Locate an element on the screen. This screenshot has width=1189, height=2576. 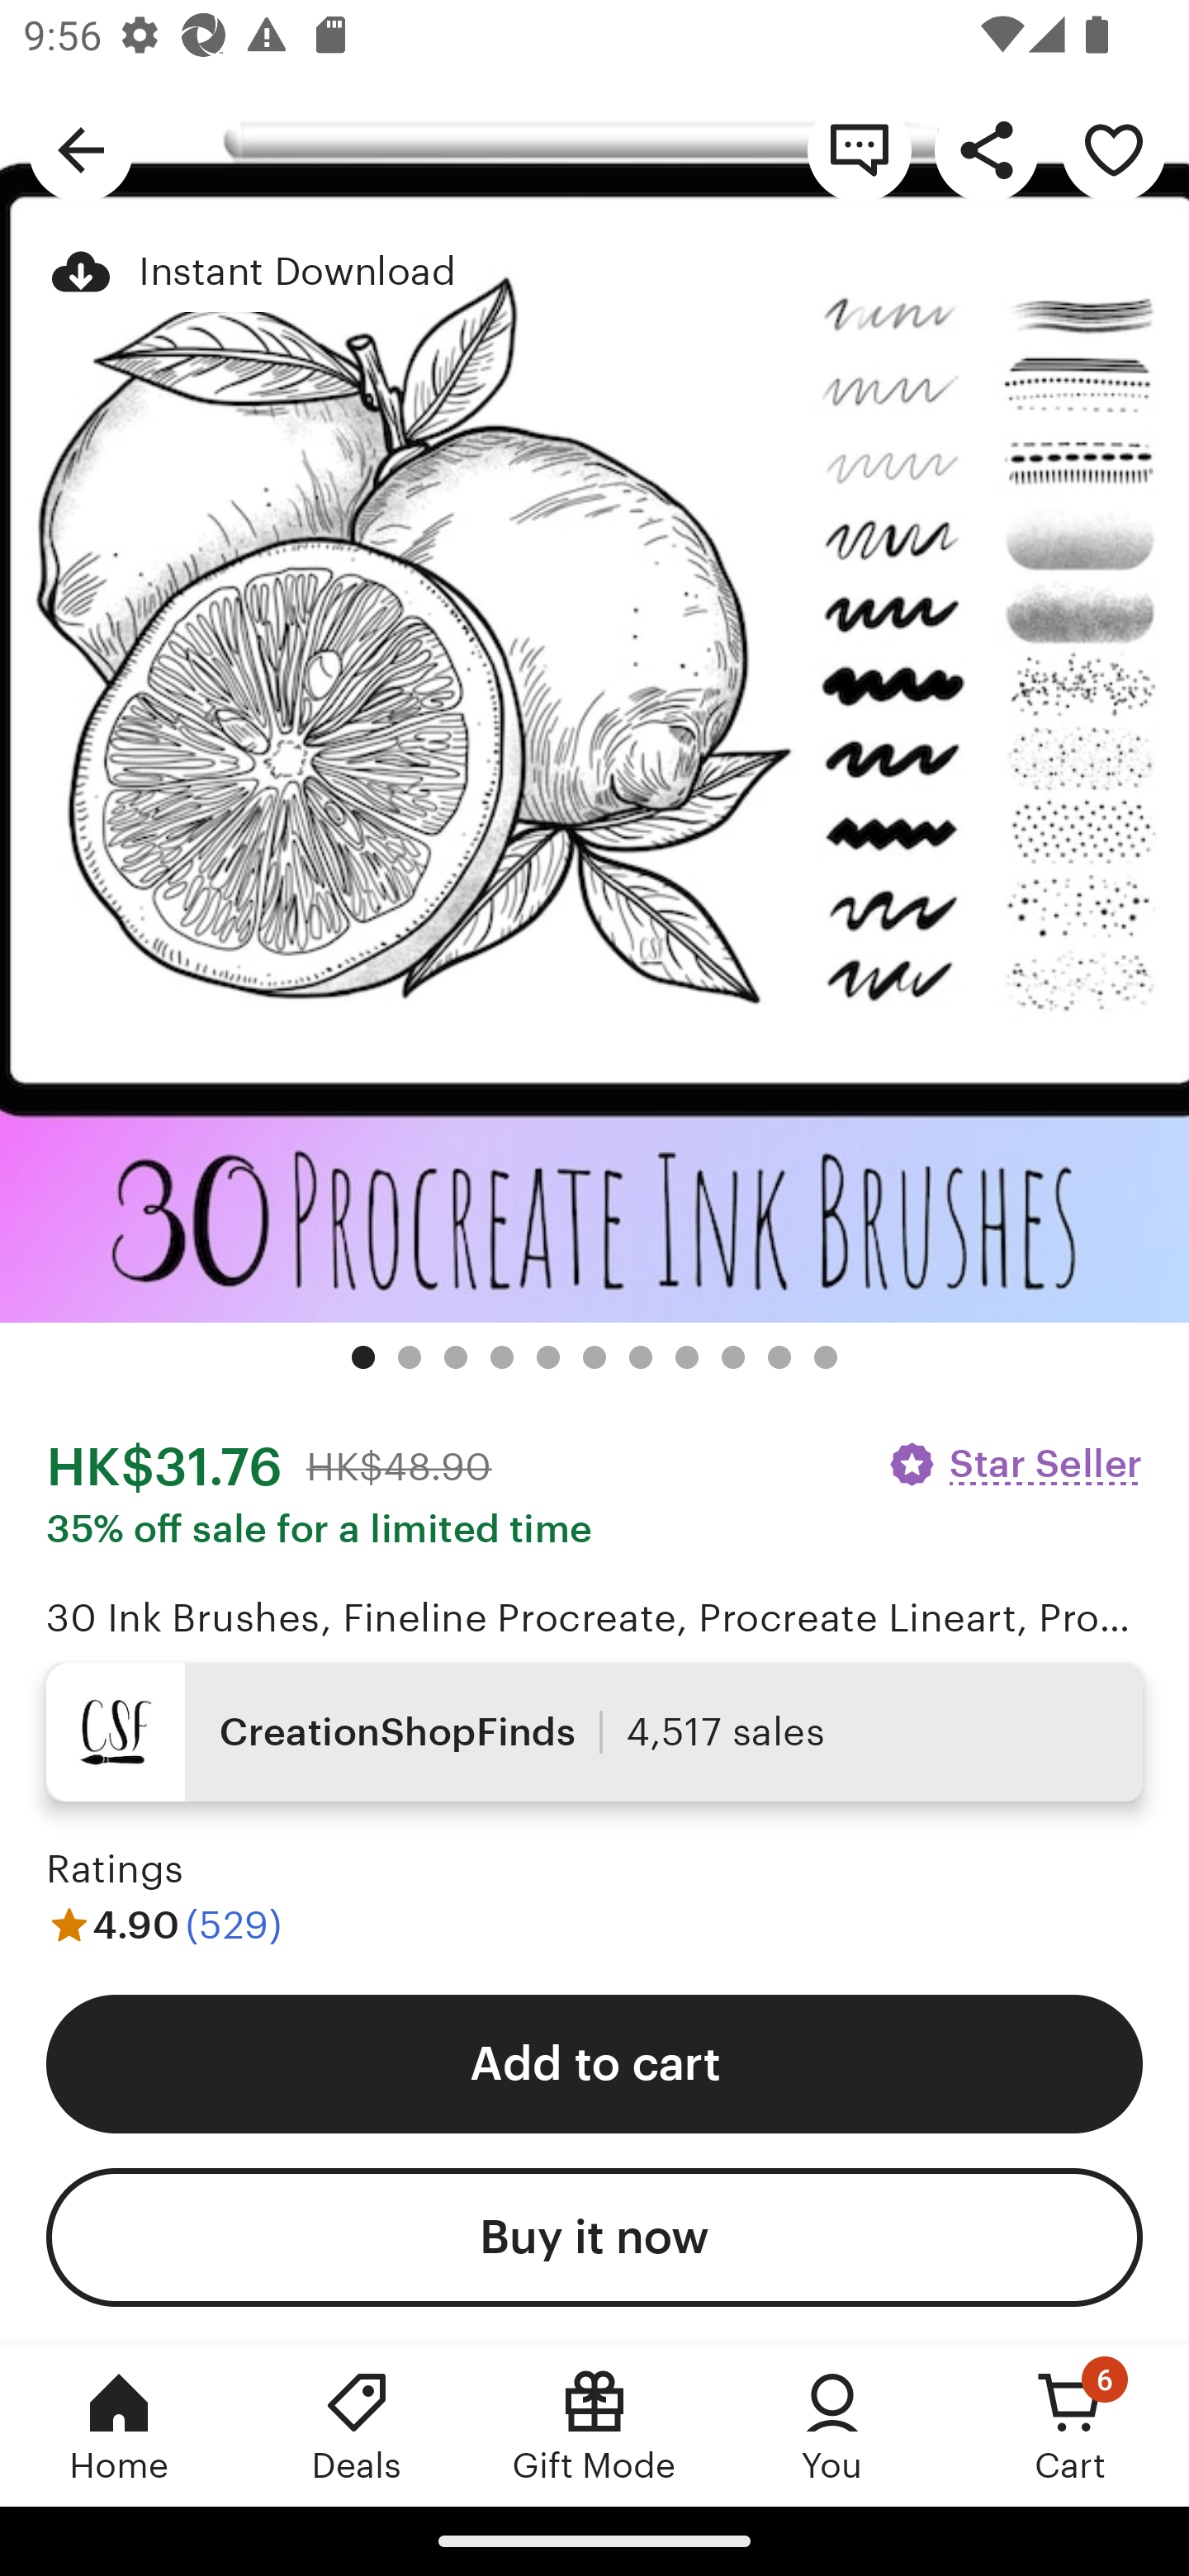
Add to cart is located at coordinates (594, 2062).